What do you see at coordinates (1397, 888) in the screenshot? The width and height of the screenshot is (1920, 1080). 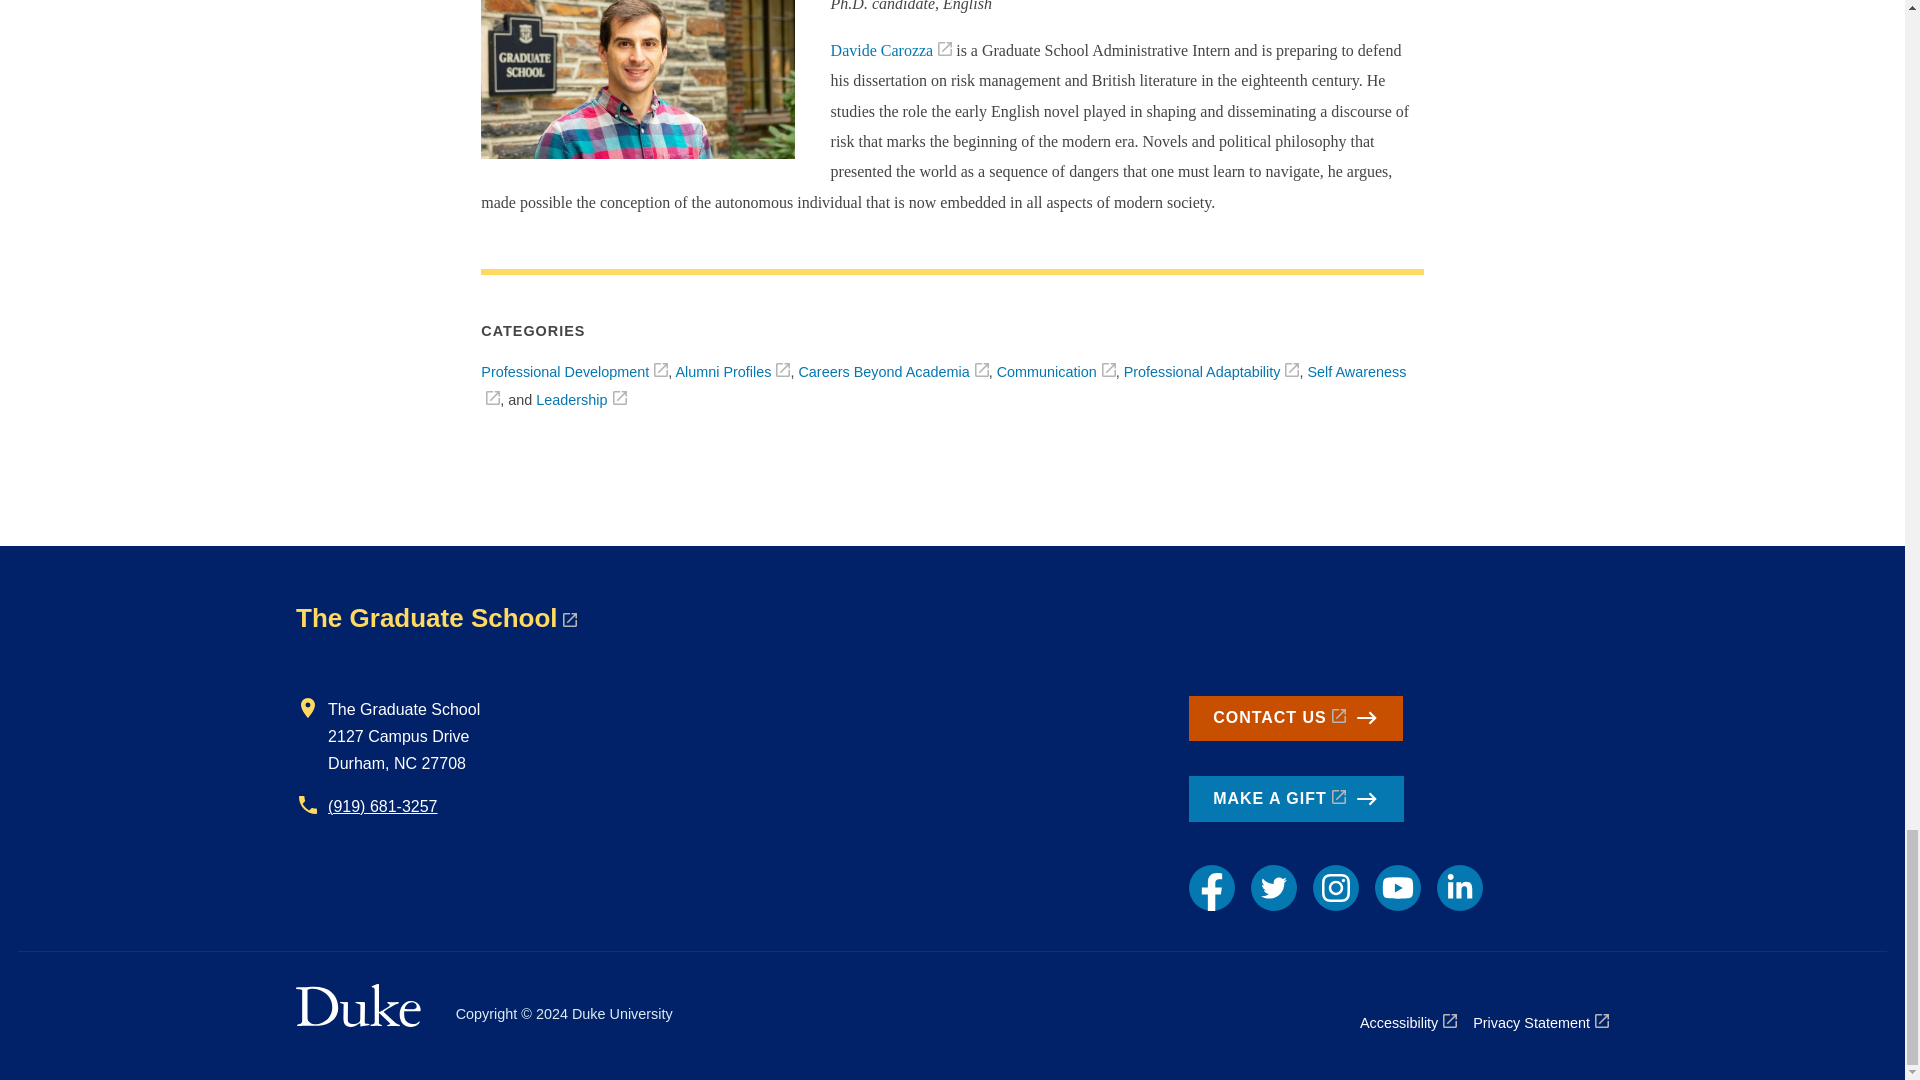 I see `YouTube link` at bounding box center [1397, 888].